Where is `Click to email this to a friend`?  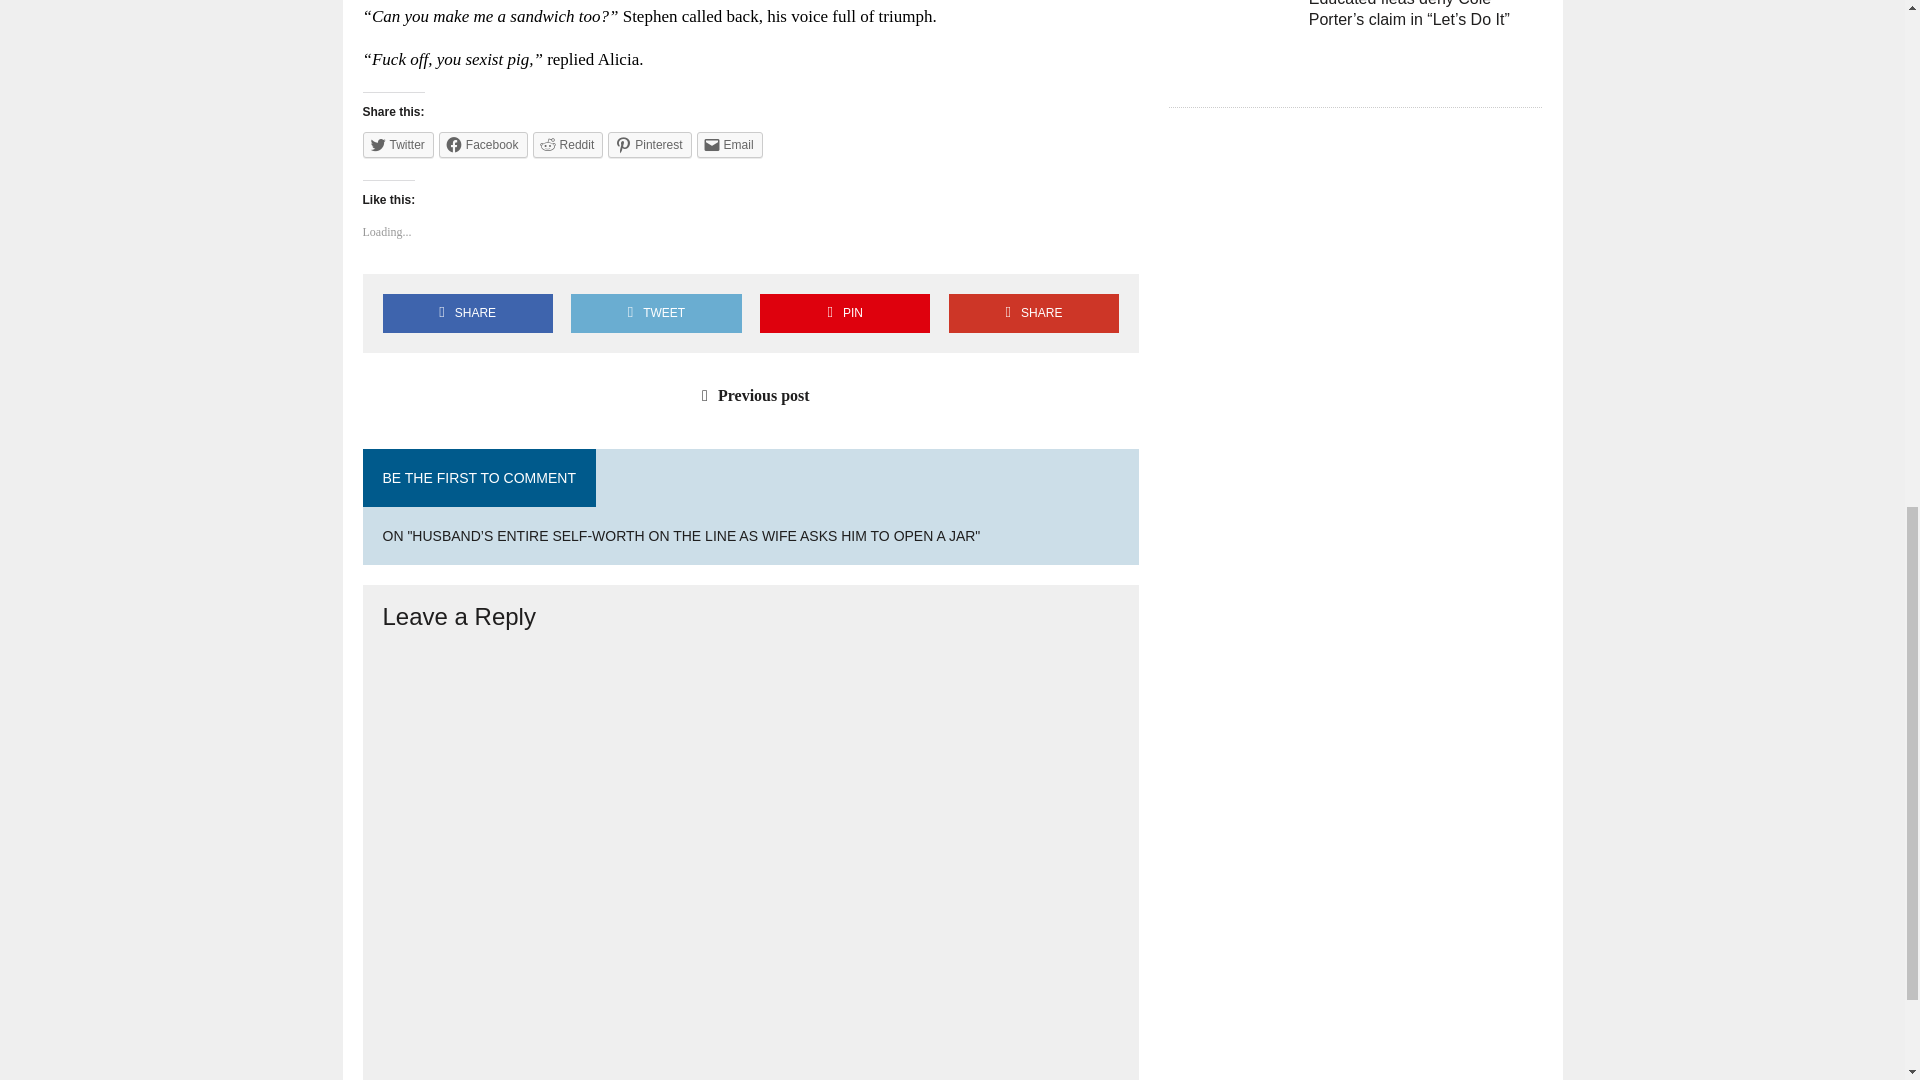 Click to email this to a friend is located at coordinates (729, 144).